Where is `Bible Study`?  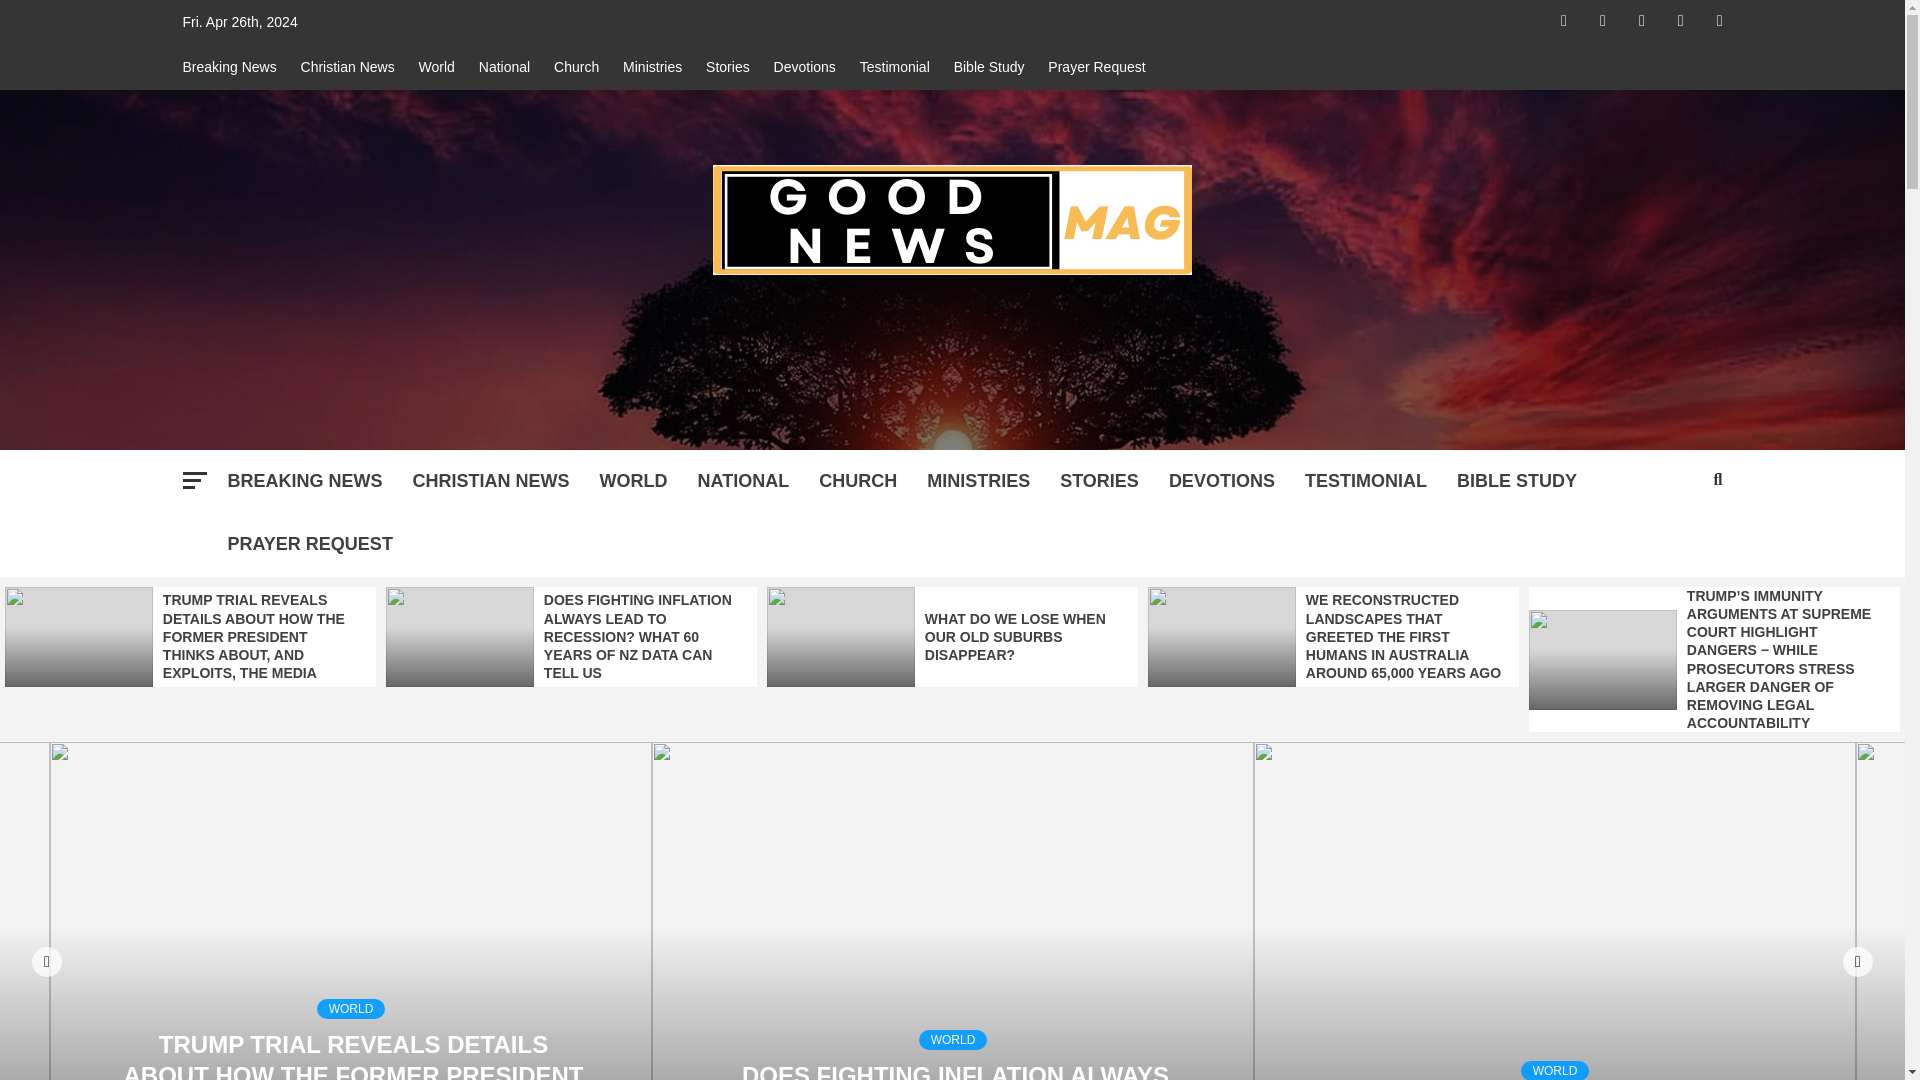
Bible Study is located at coordinates (989, 67).